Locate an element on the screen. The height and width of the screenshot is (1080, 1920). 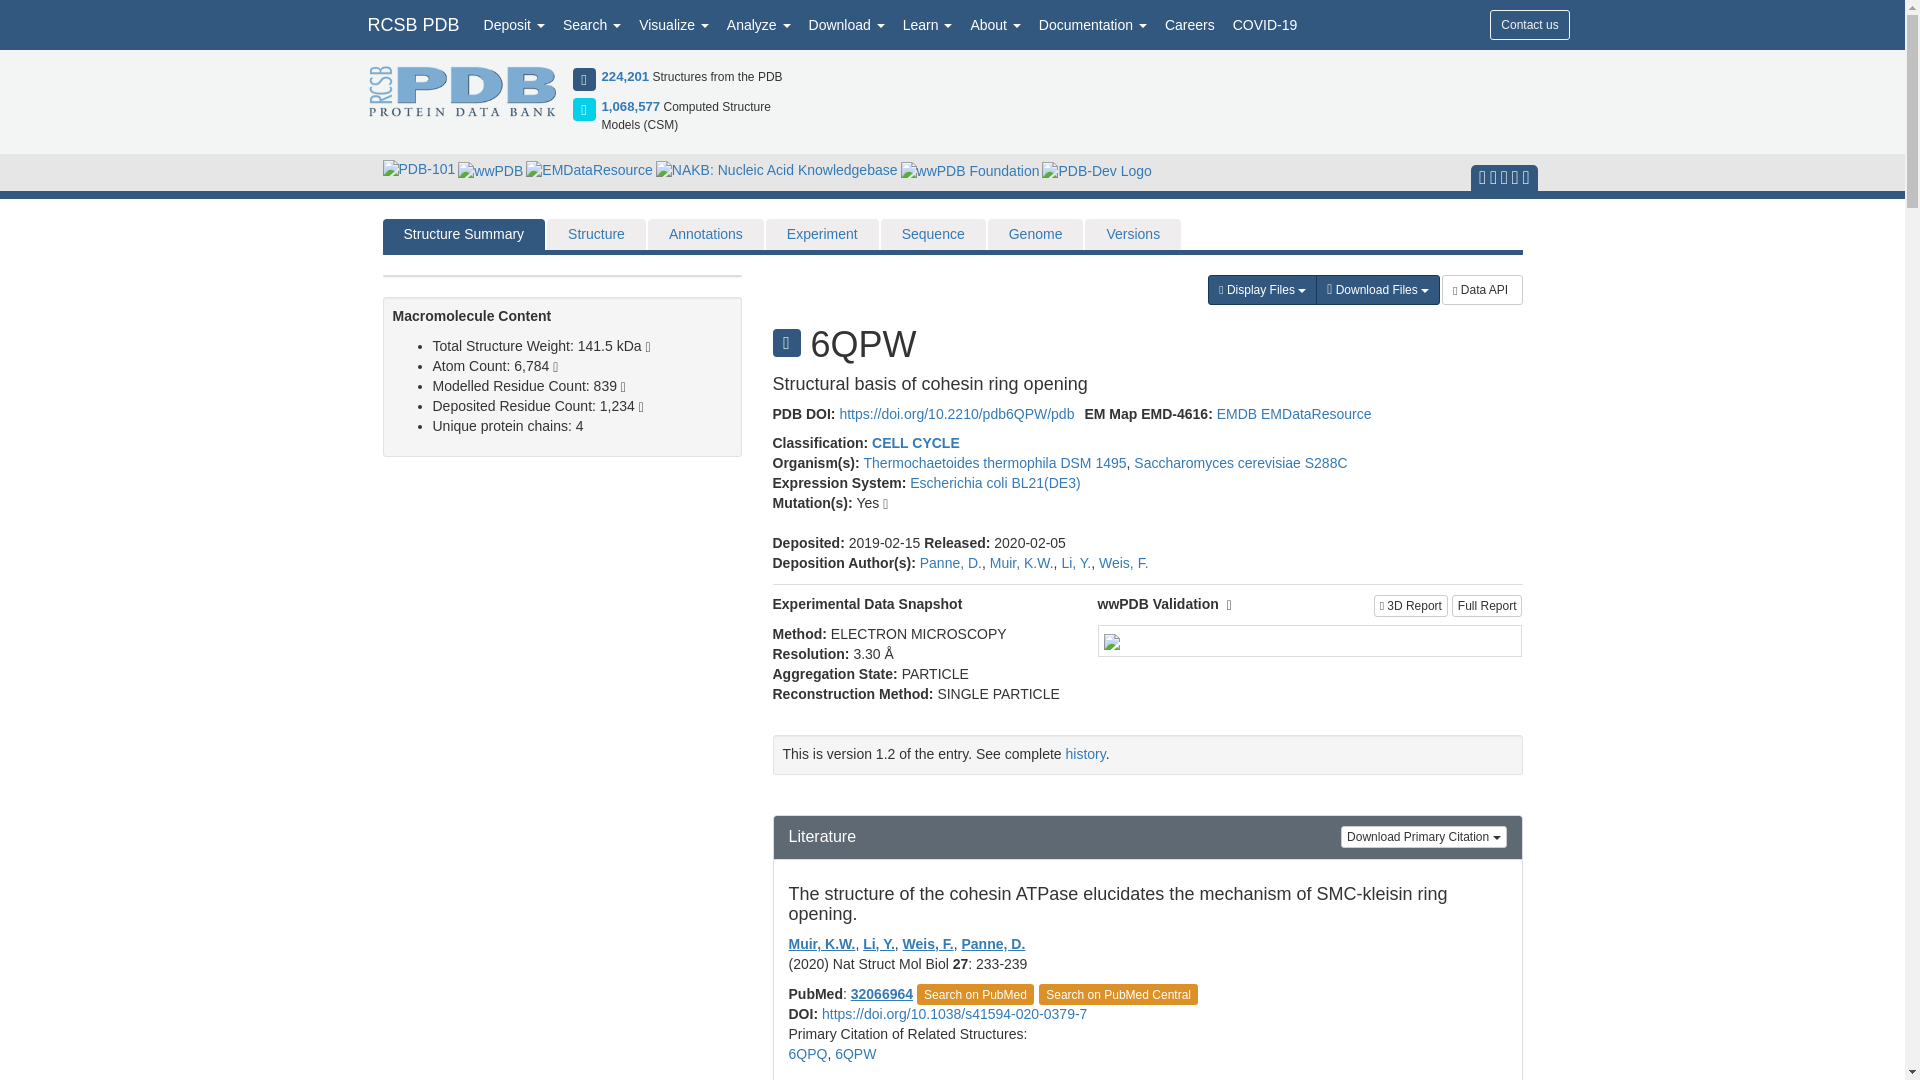
Deposit  is located at coordinates (514, 24).